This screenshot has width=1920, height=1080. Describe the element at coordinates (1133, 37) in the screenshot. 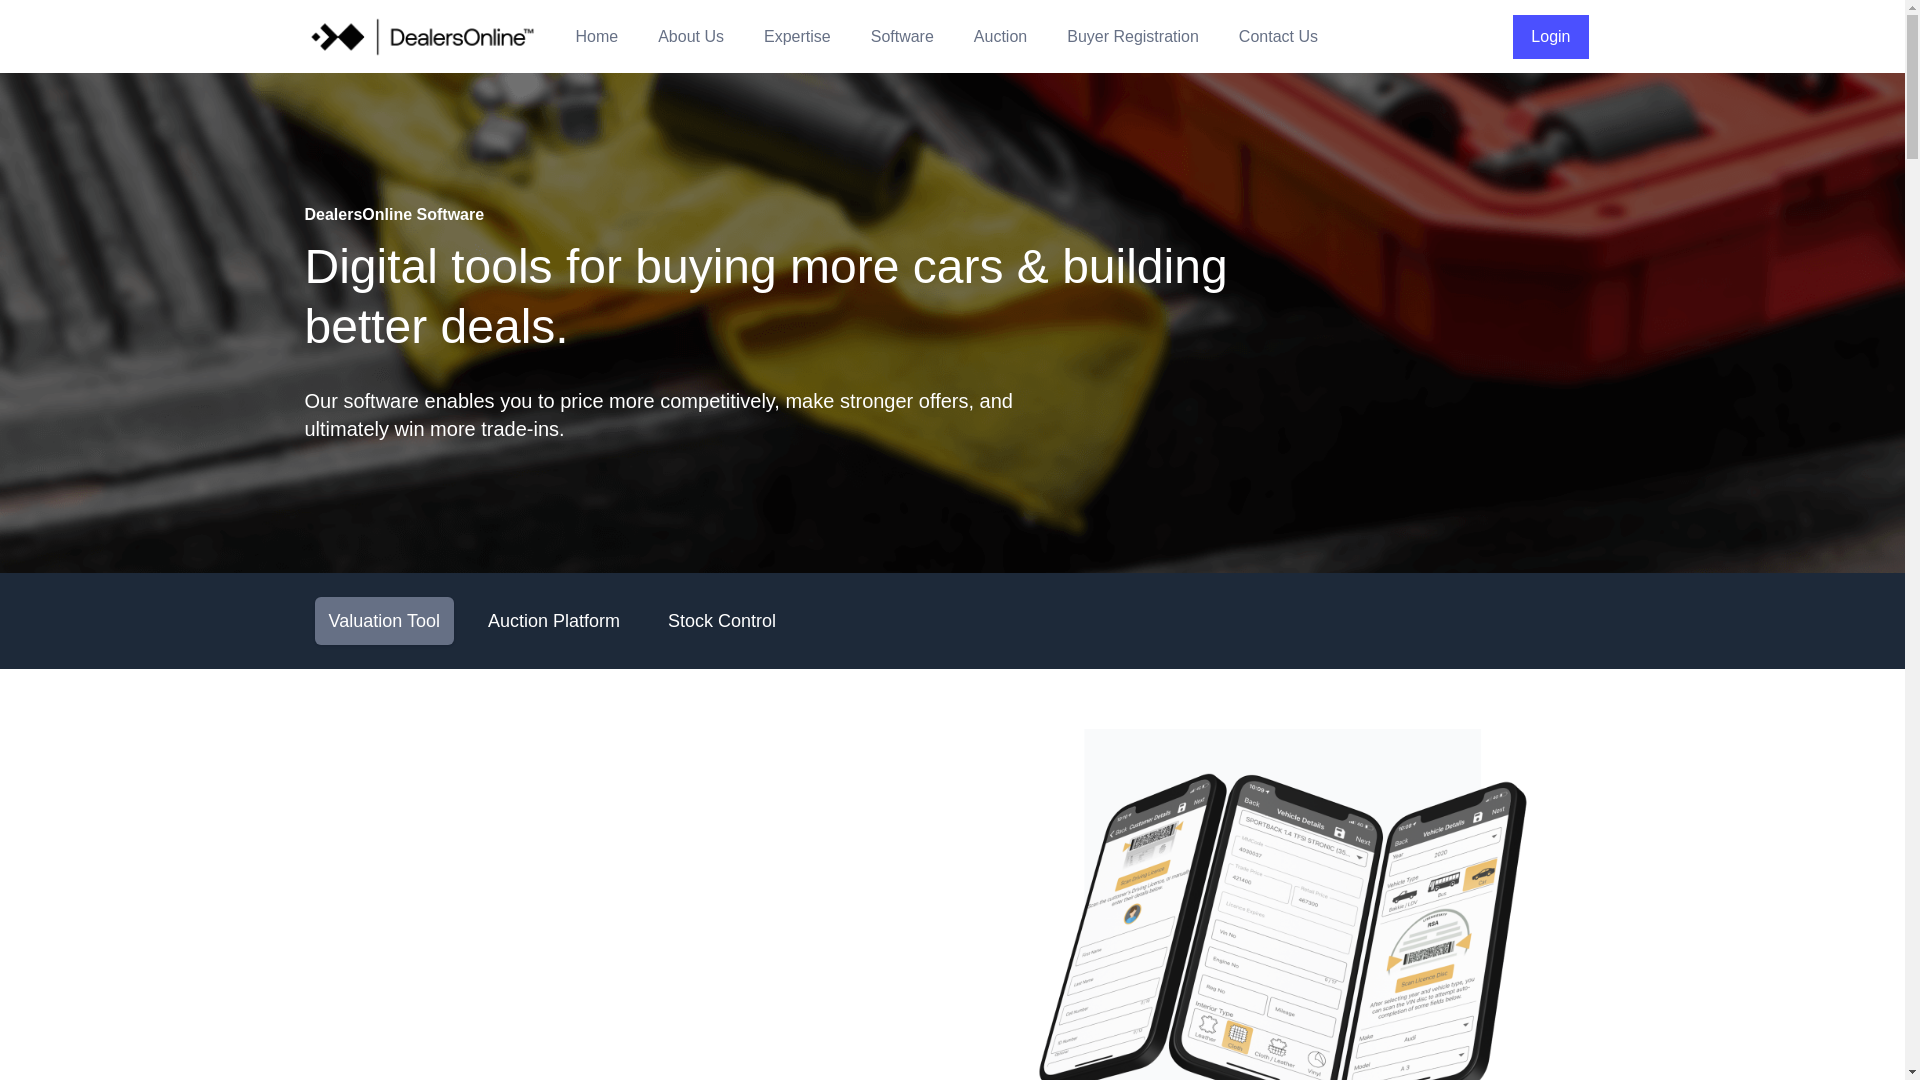

I see `Buyer Registration` at that location.